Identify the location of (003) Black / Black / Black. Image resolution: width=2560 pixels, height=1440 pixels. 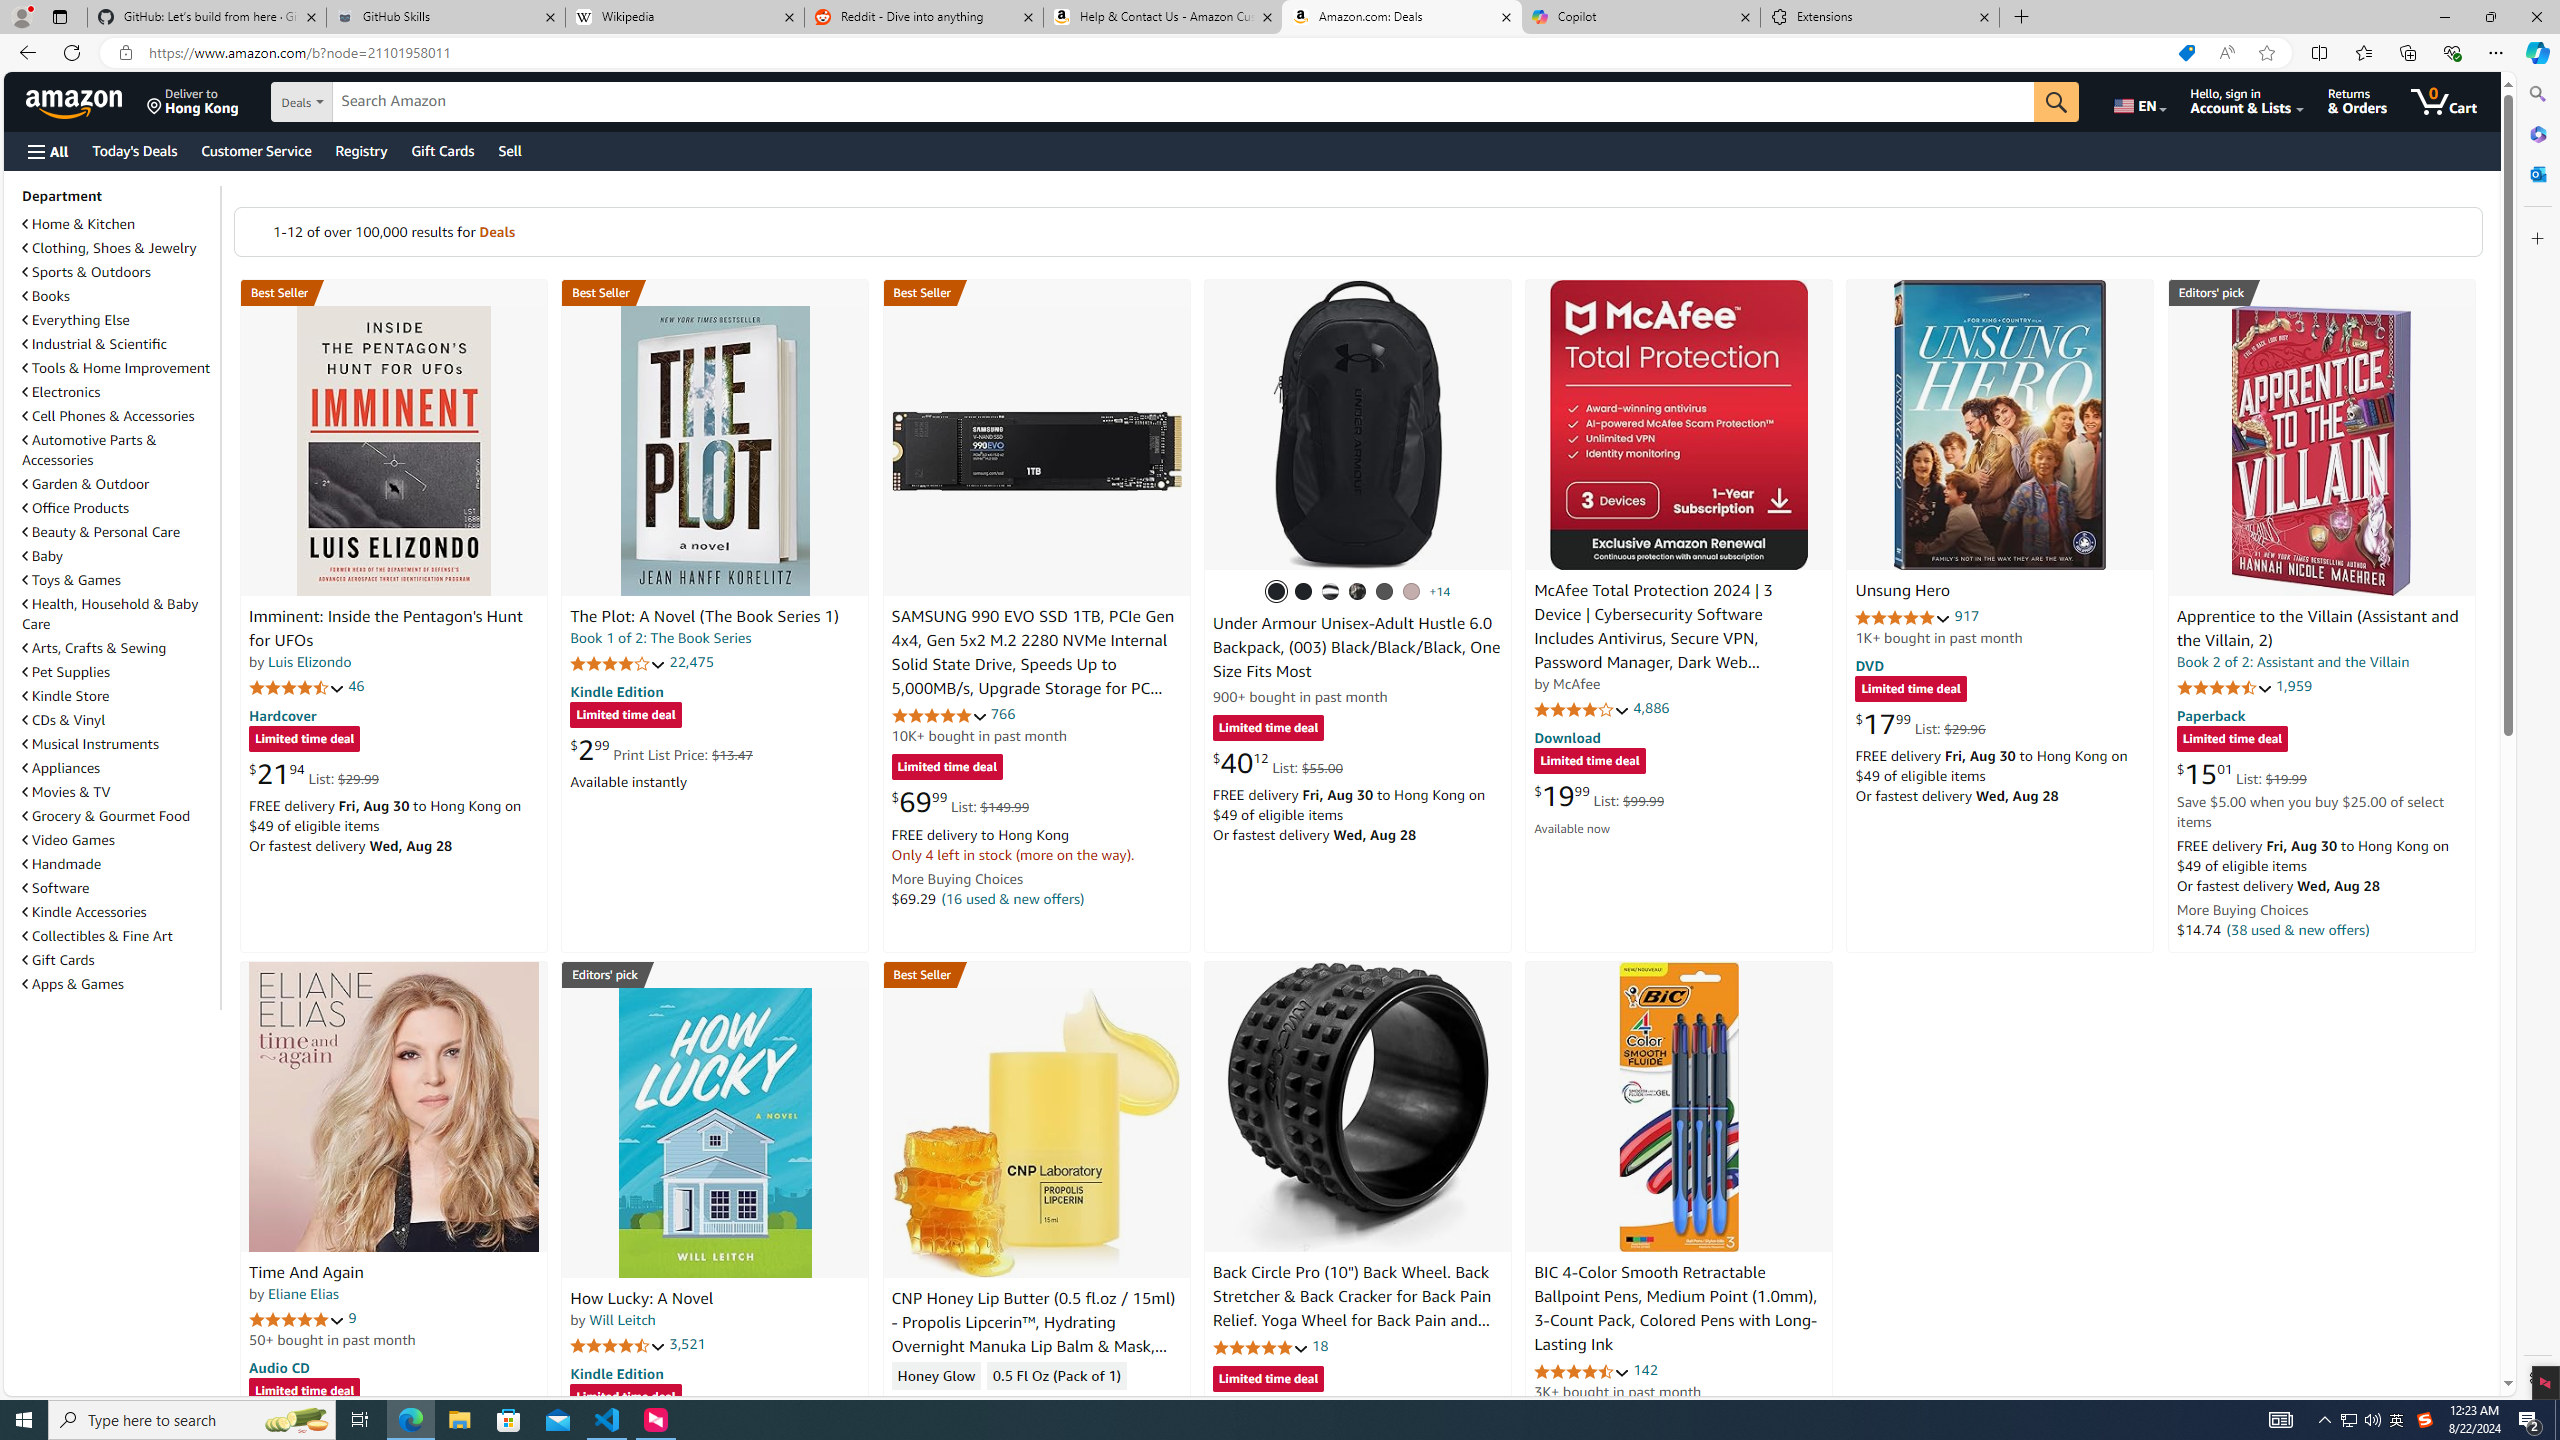
(1276, 592).